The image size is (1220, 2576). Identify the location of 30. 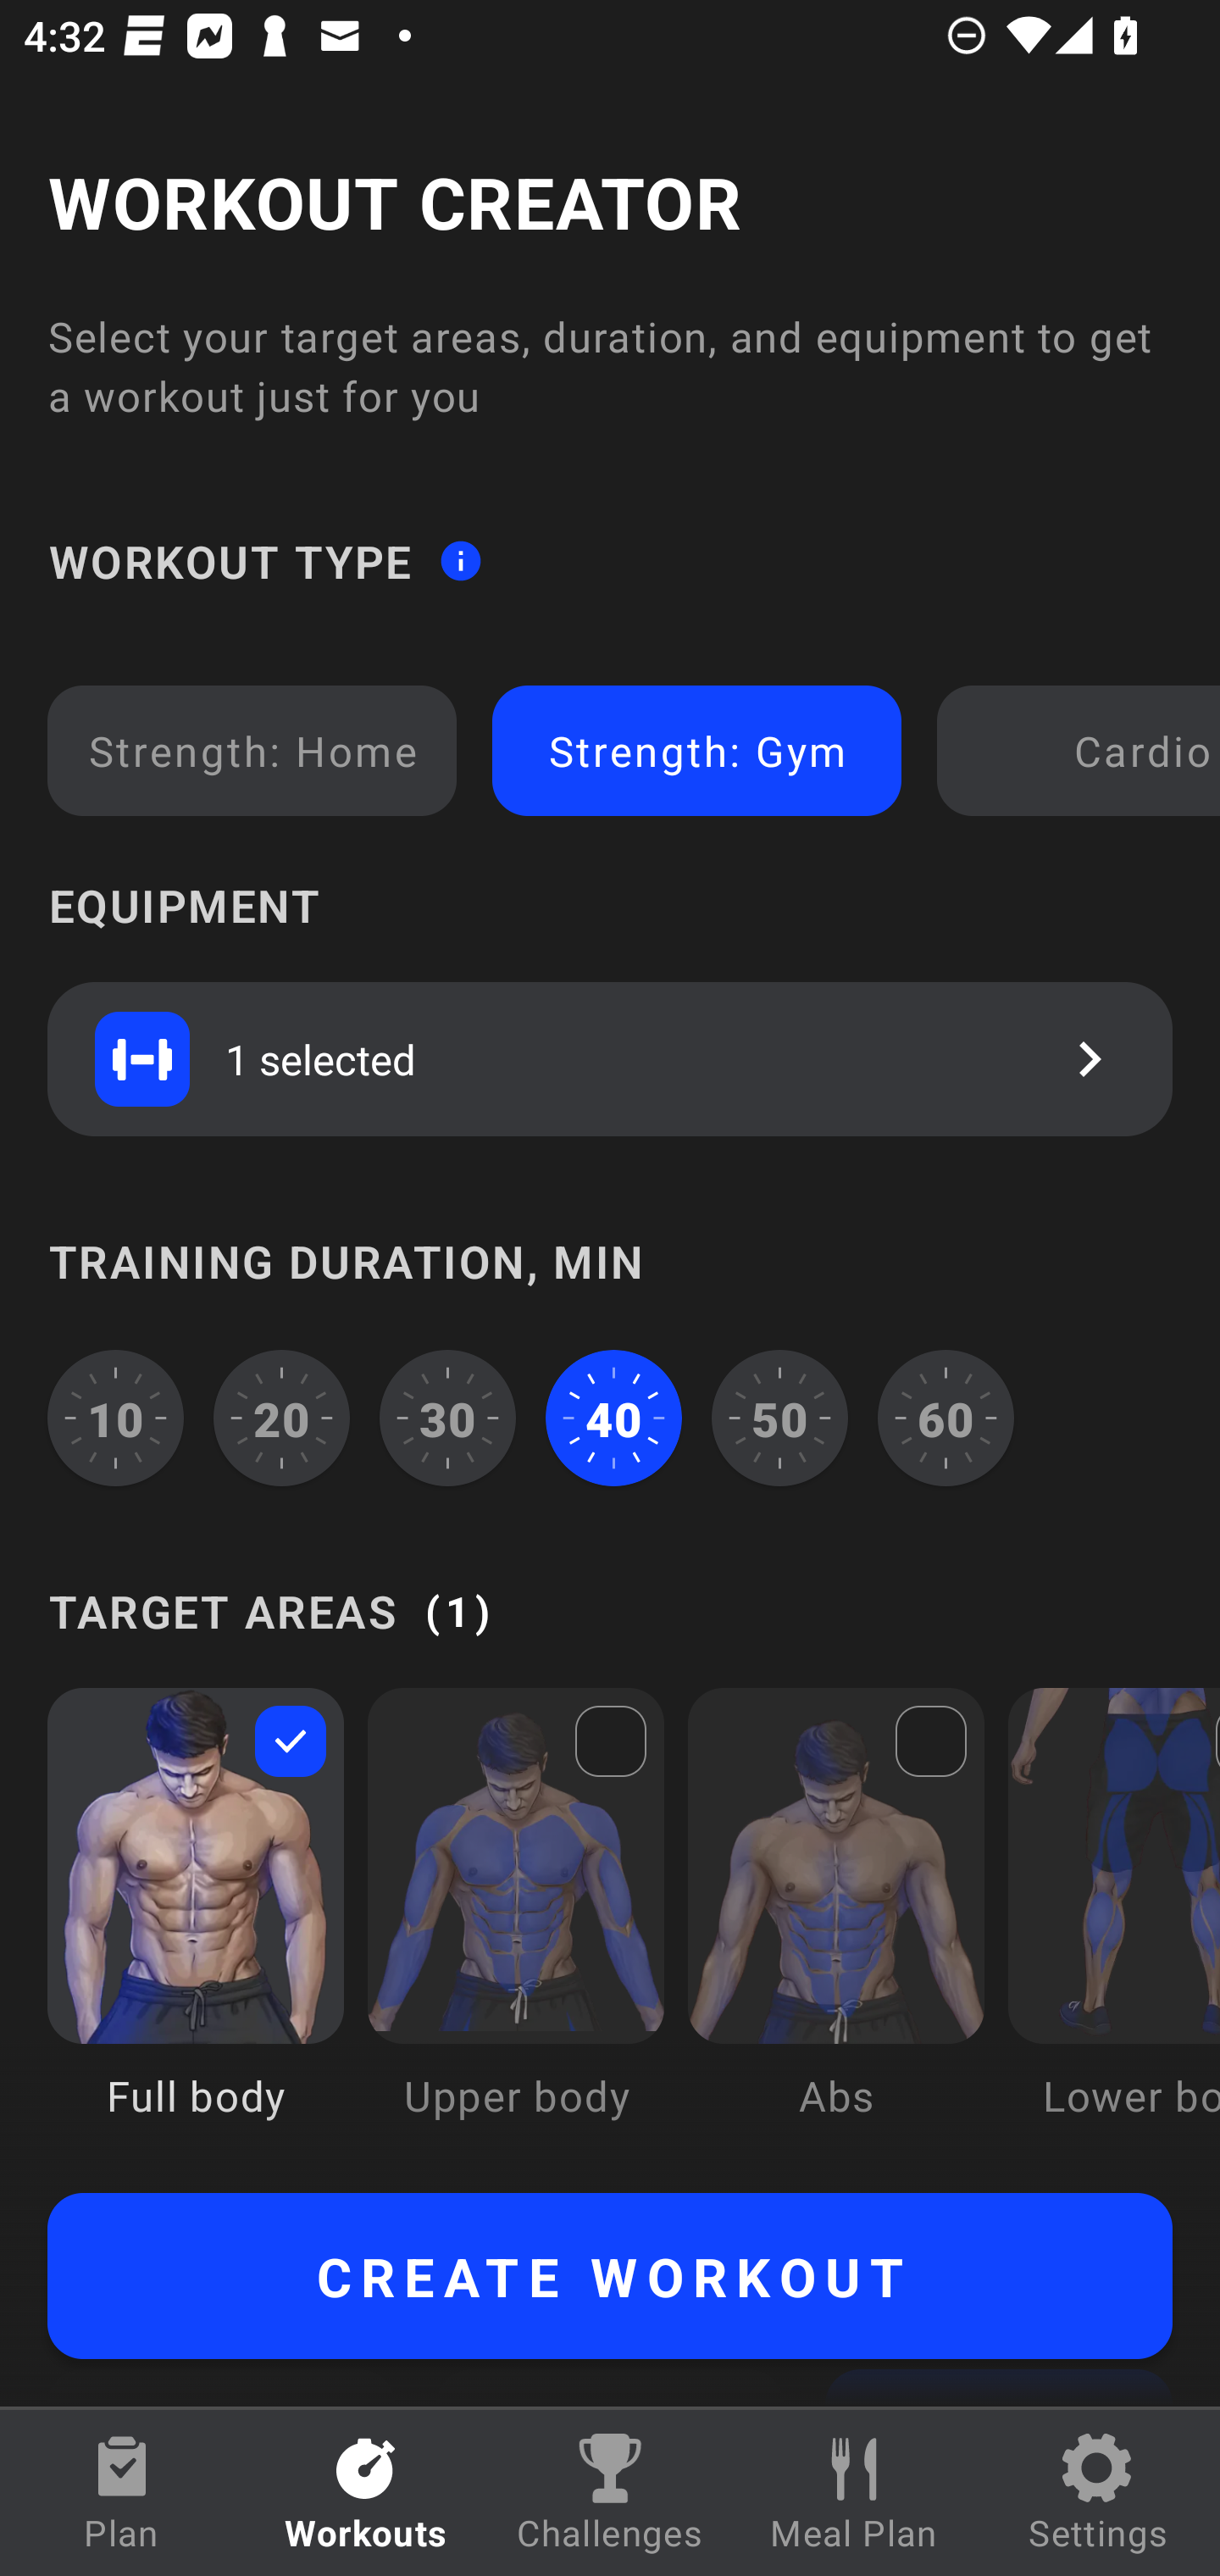
(447, 1418).